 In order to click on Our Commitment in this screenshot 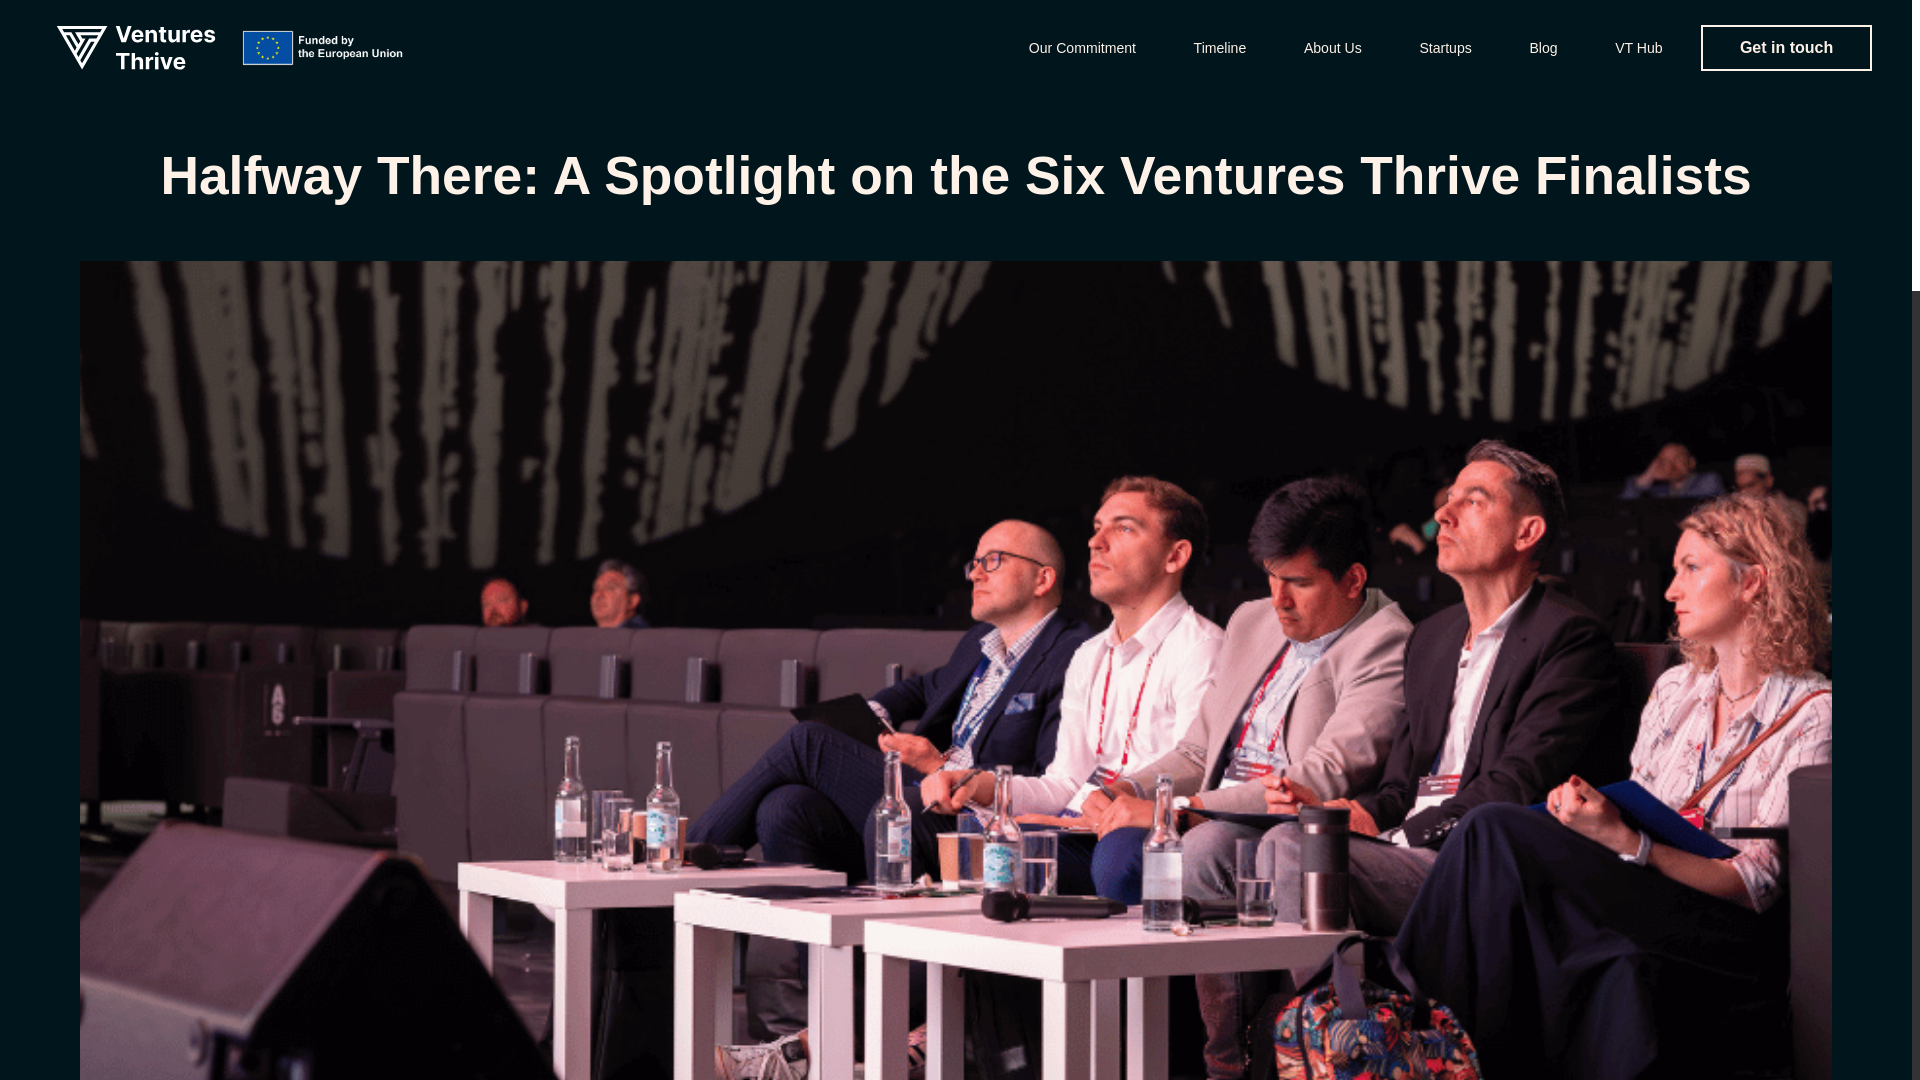, I will do `click(1082, 48)`.